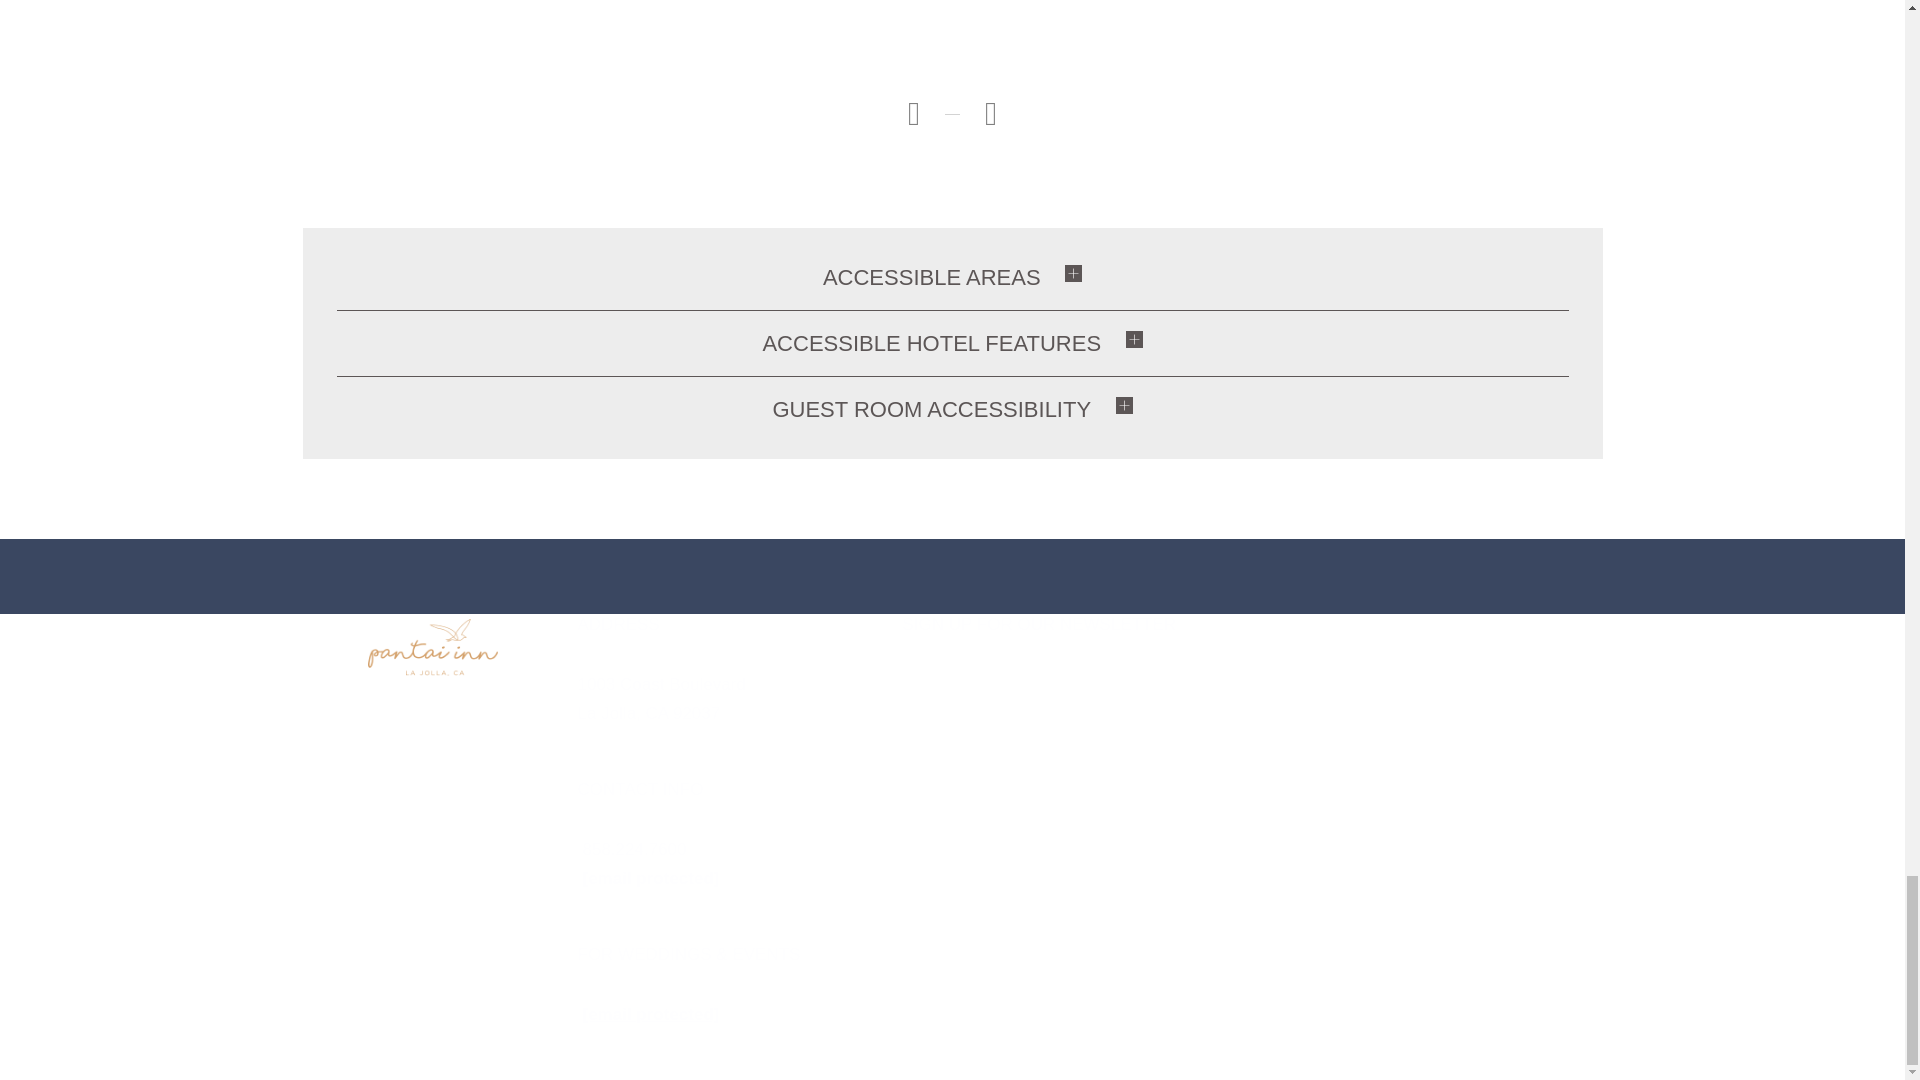  What do you see at coordinates (633, 849) in the screenshot?
I see `858.224.7600` at bounding box center [633, 849].